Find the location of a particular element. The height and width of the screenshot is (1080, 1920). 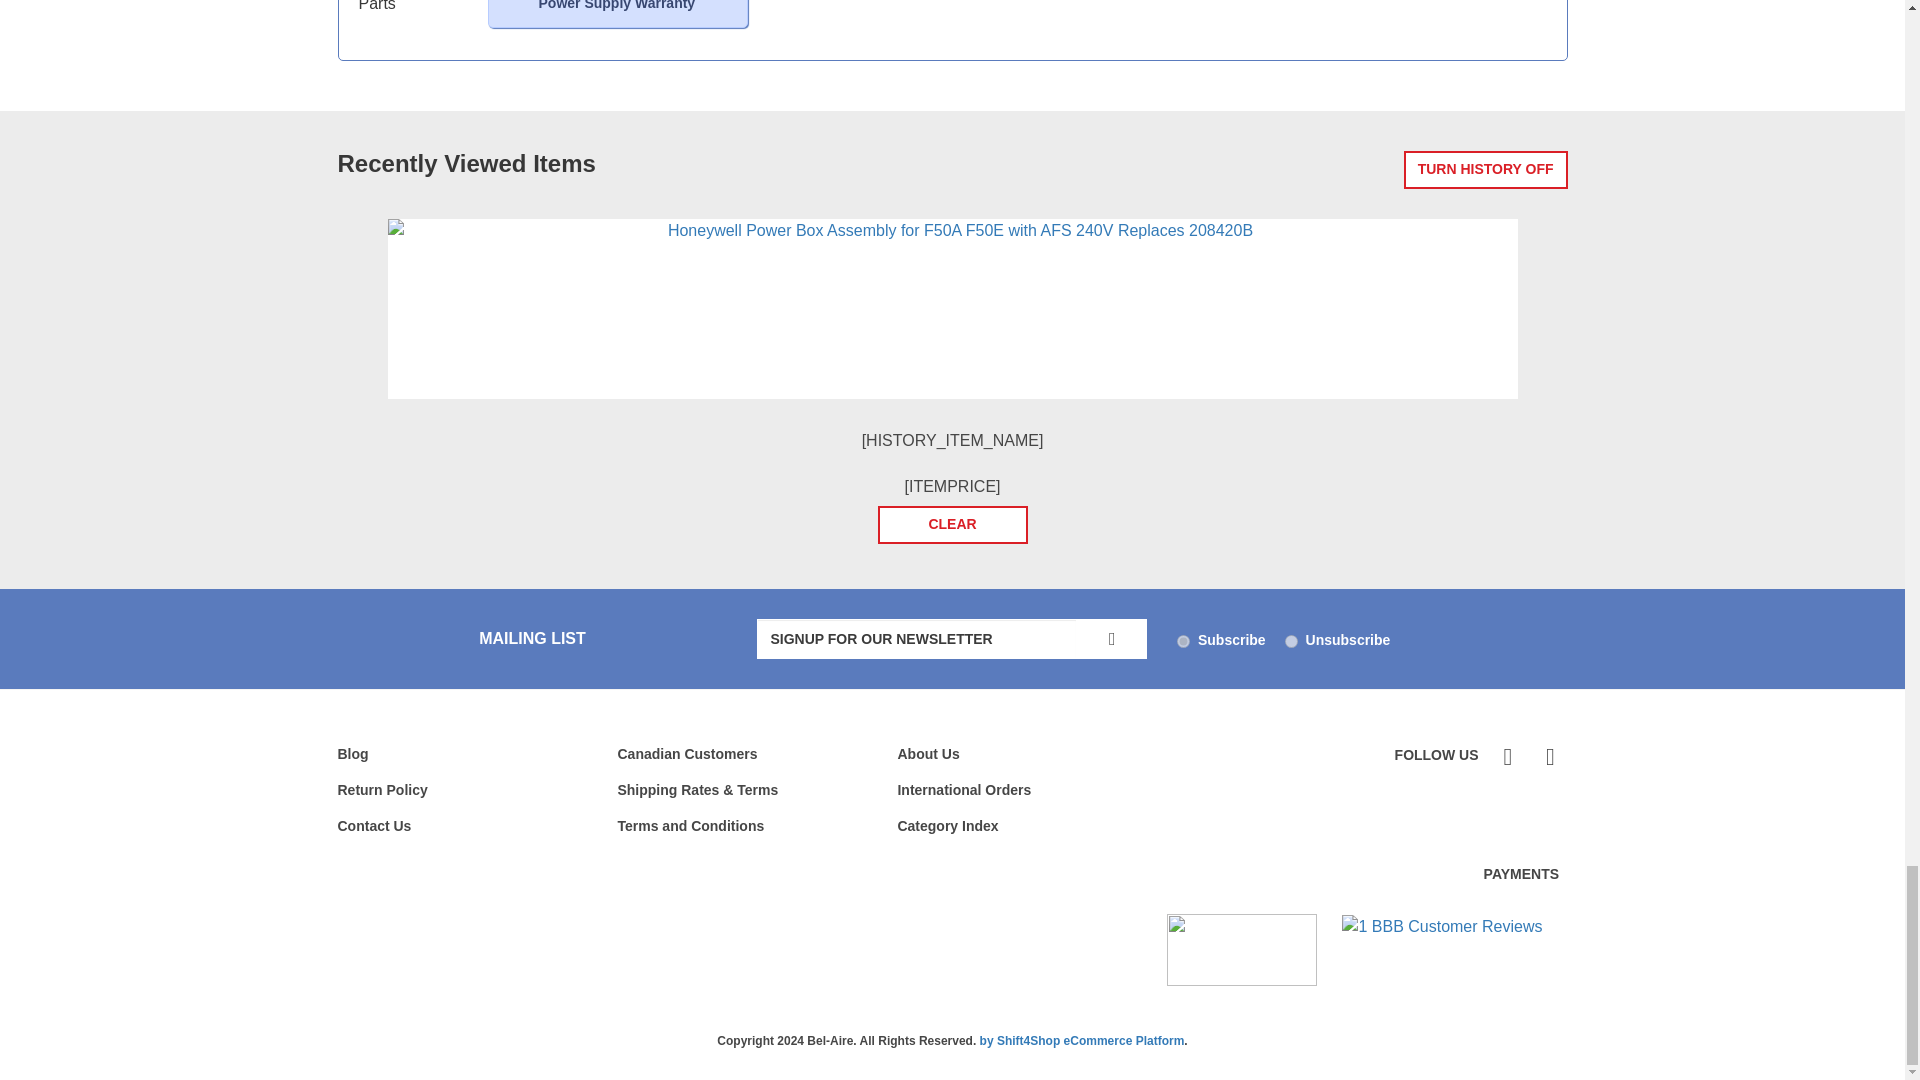

1 is located at coordinates (1183, 642).